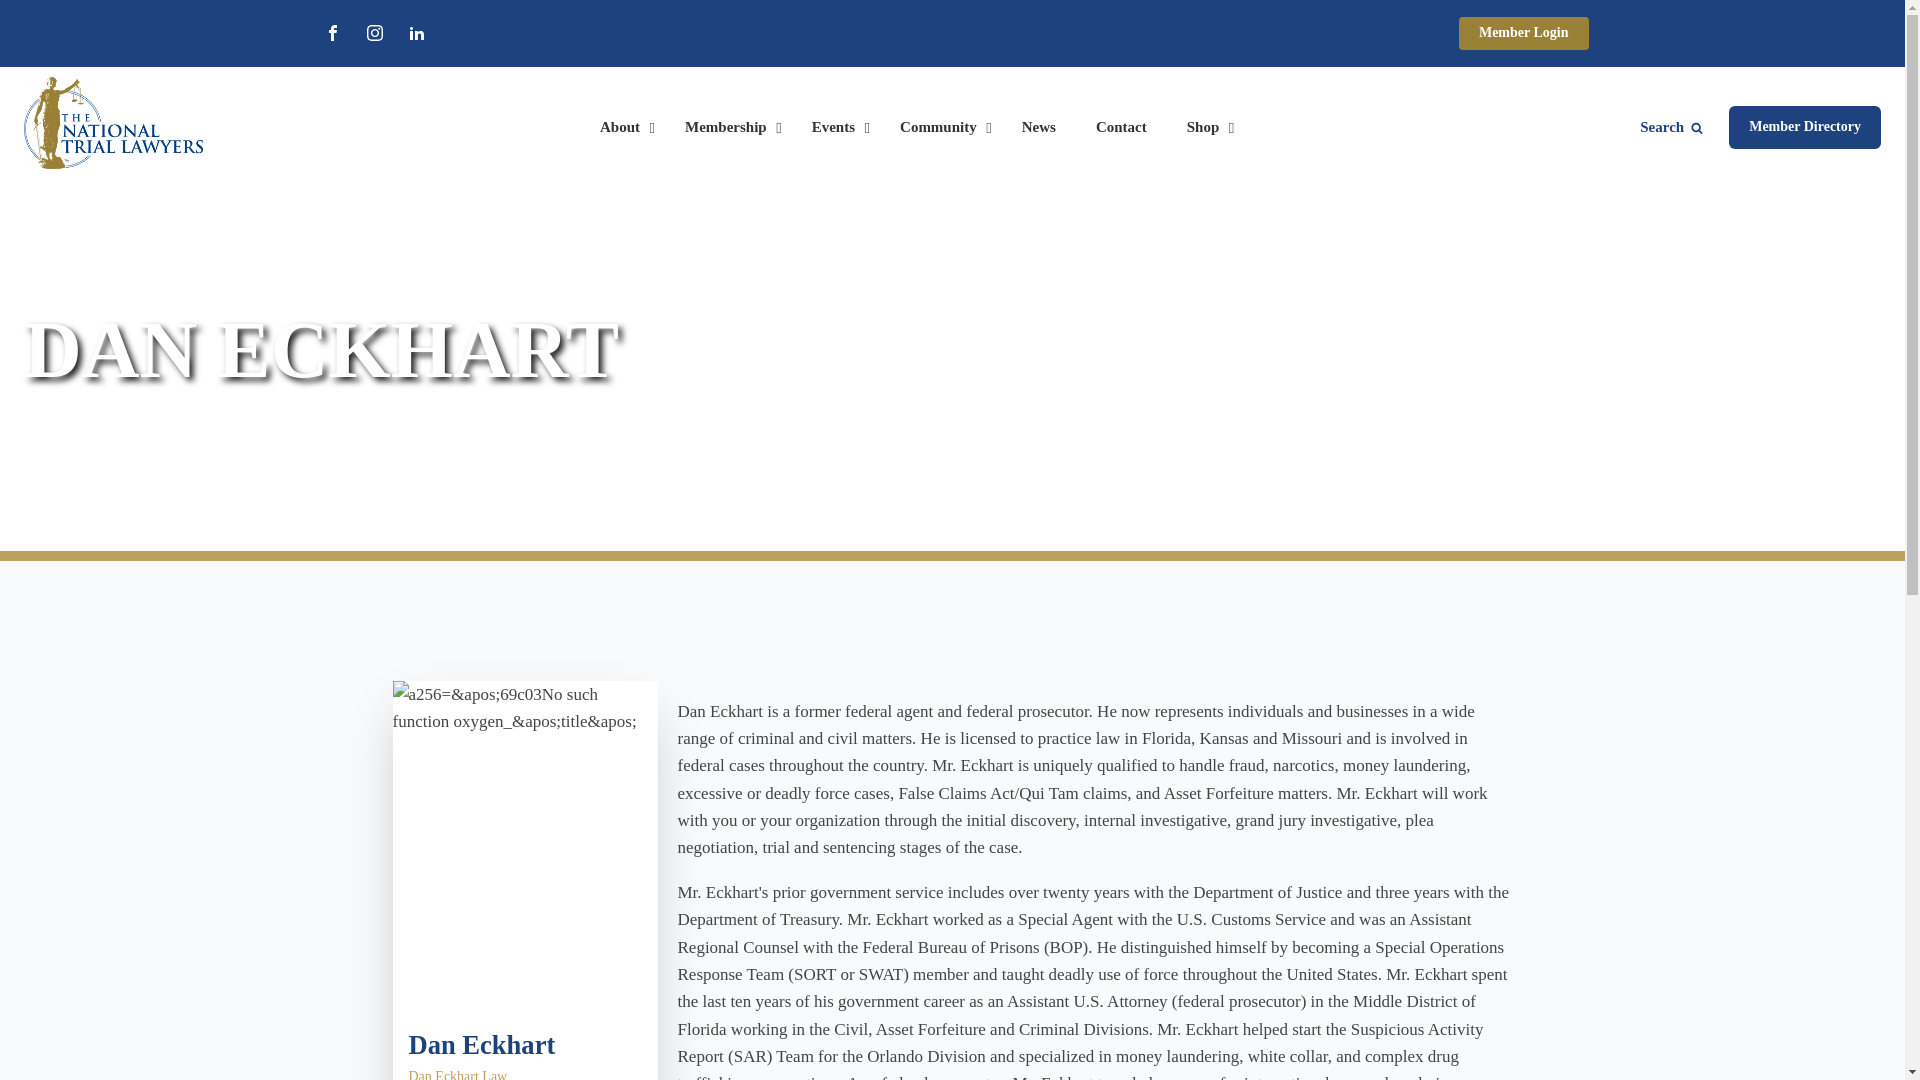 Image resolution: width=1920 pixels, height=1080 pixels. What do you see at coordinates (1524, 33) in the screenshot?
I see `Member Login` at bounding box center [1524, 33].